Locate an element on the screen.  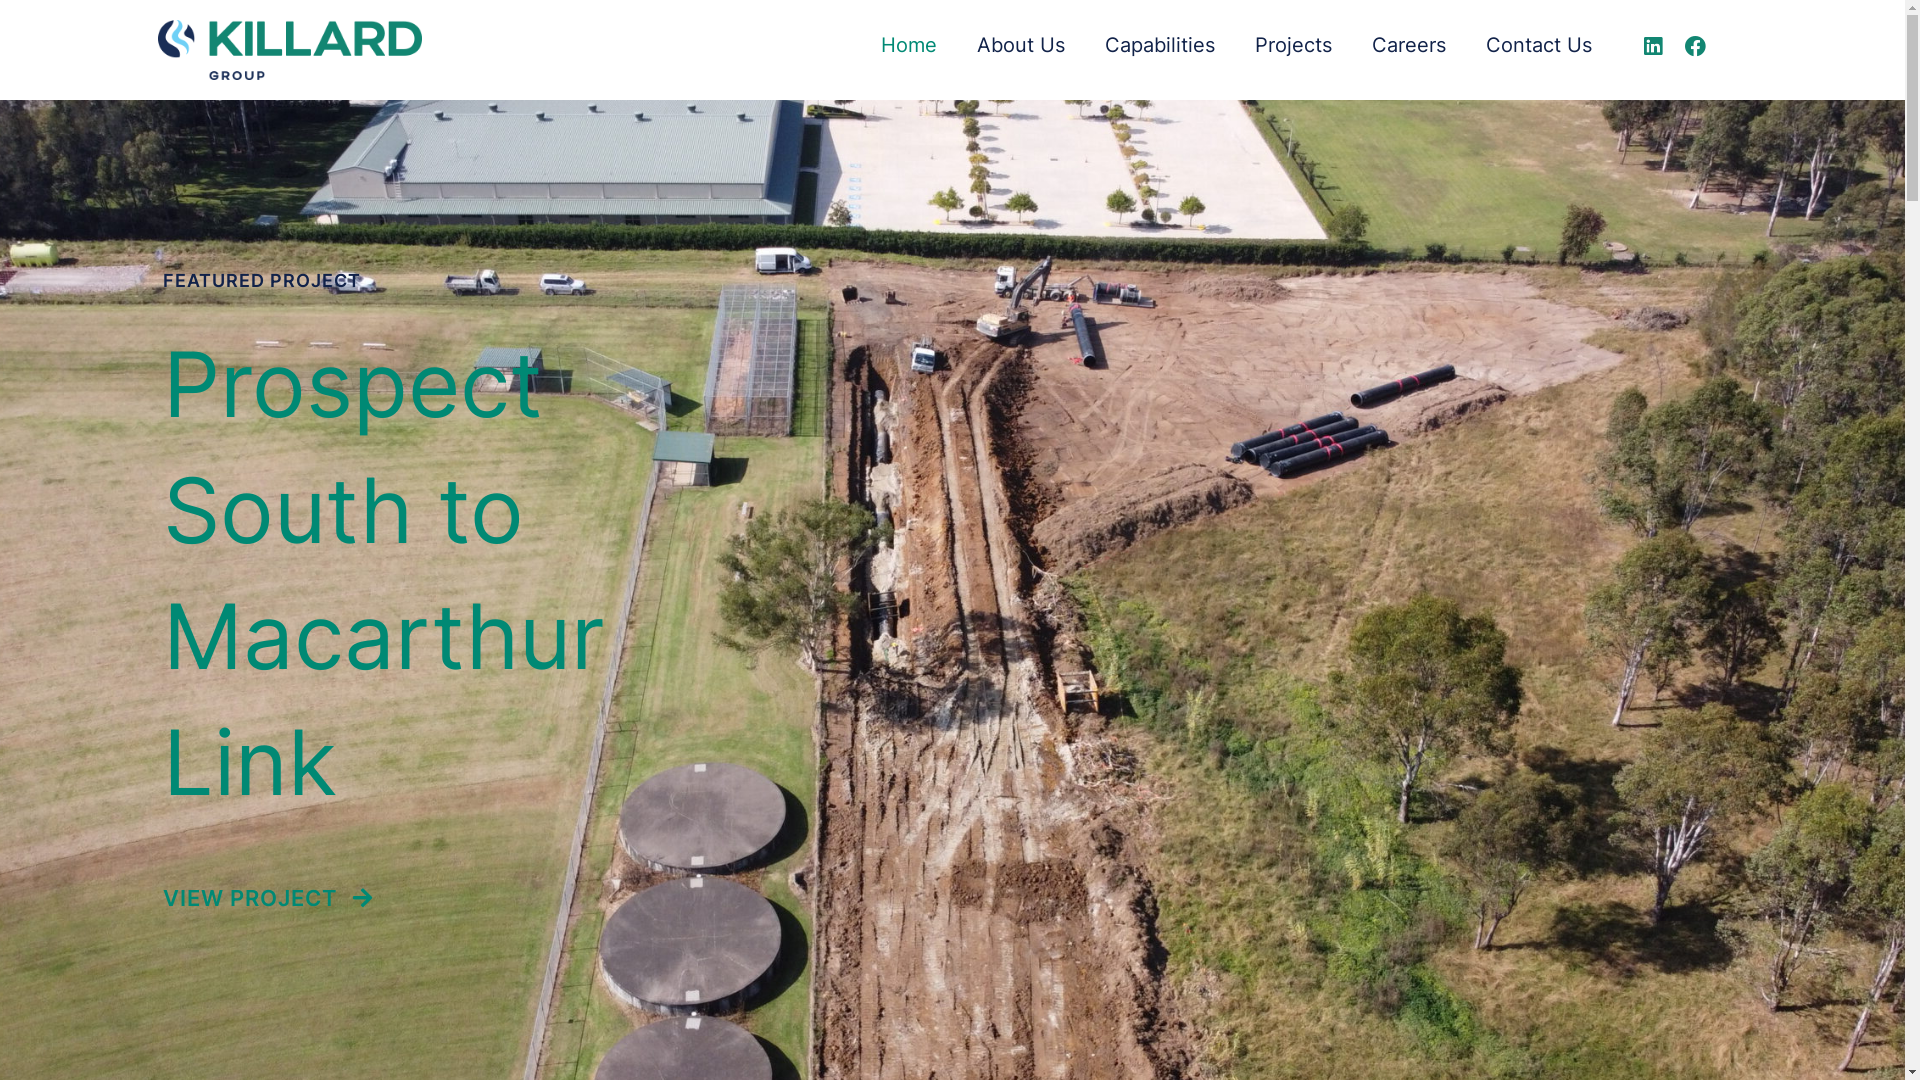
Careers is located at coordinates (1409, 45).